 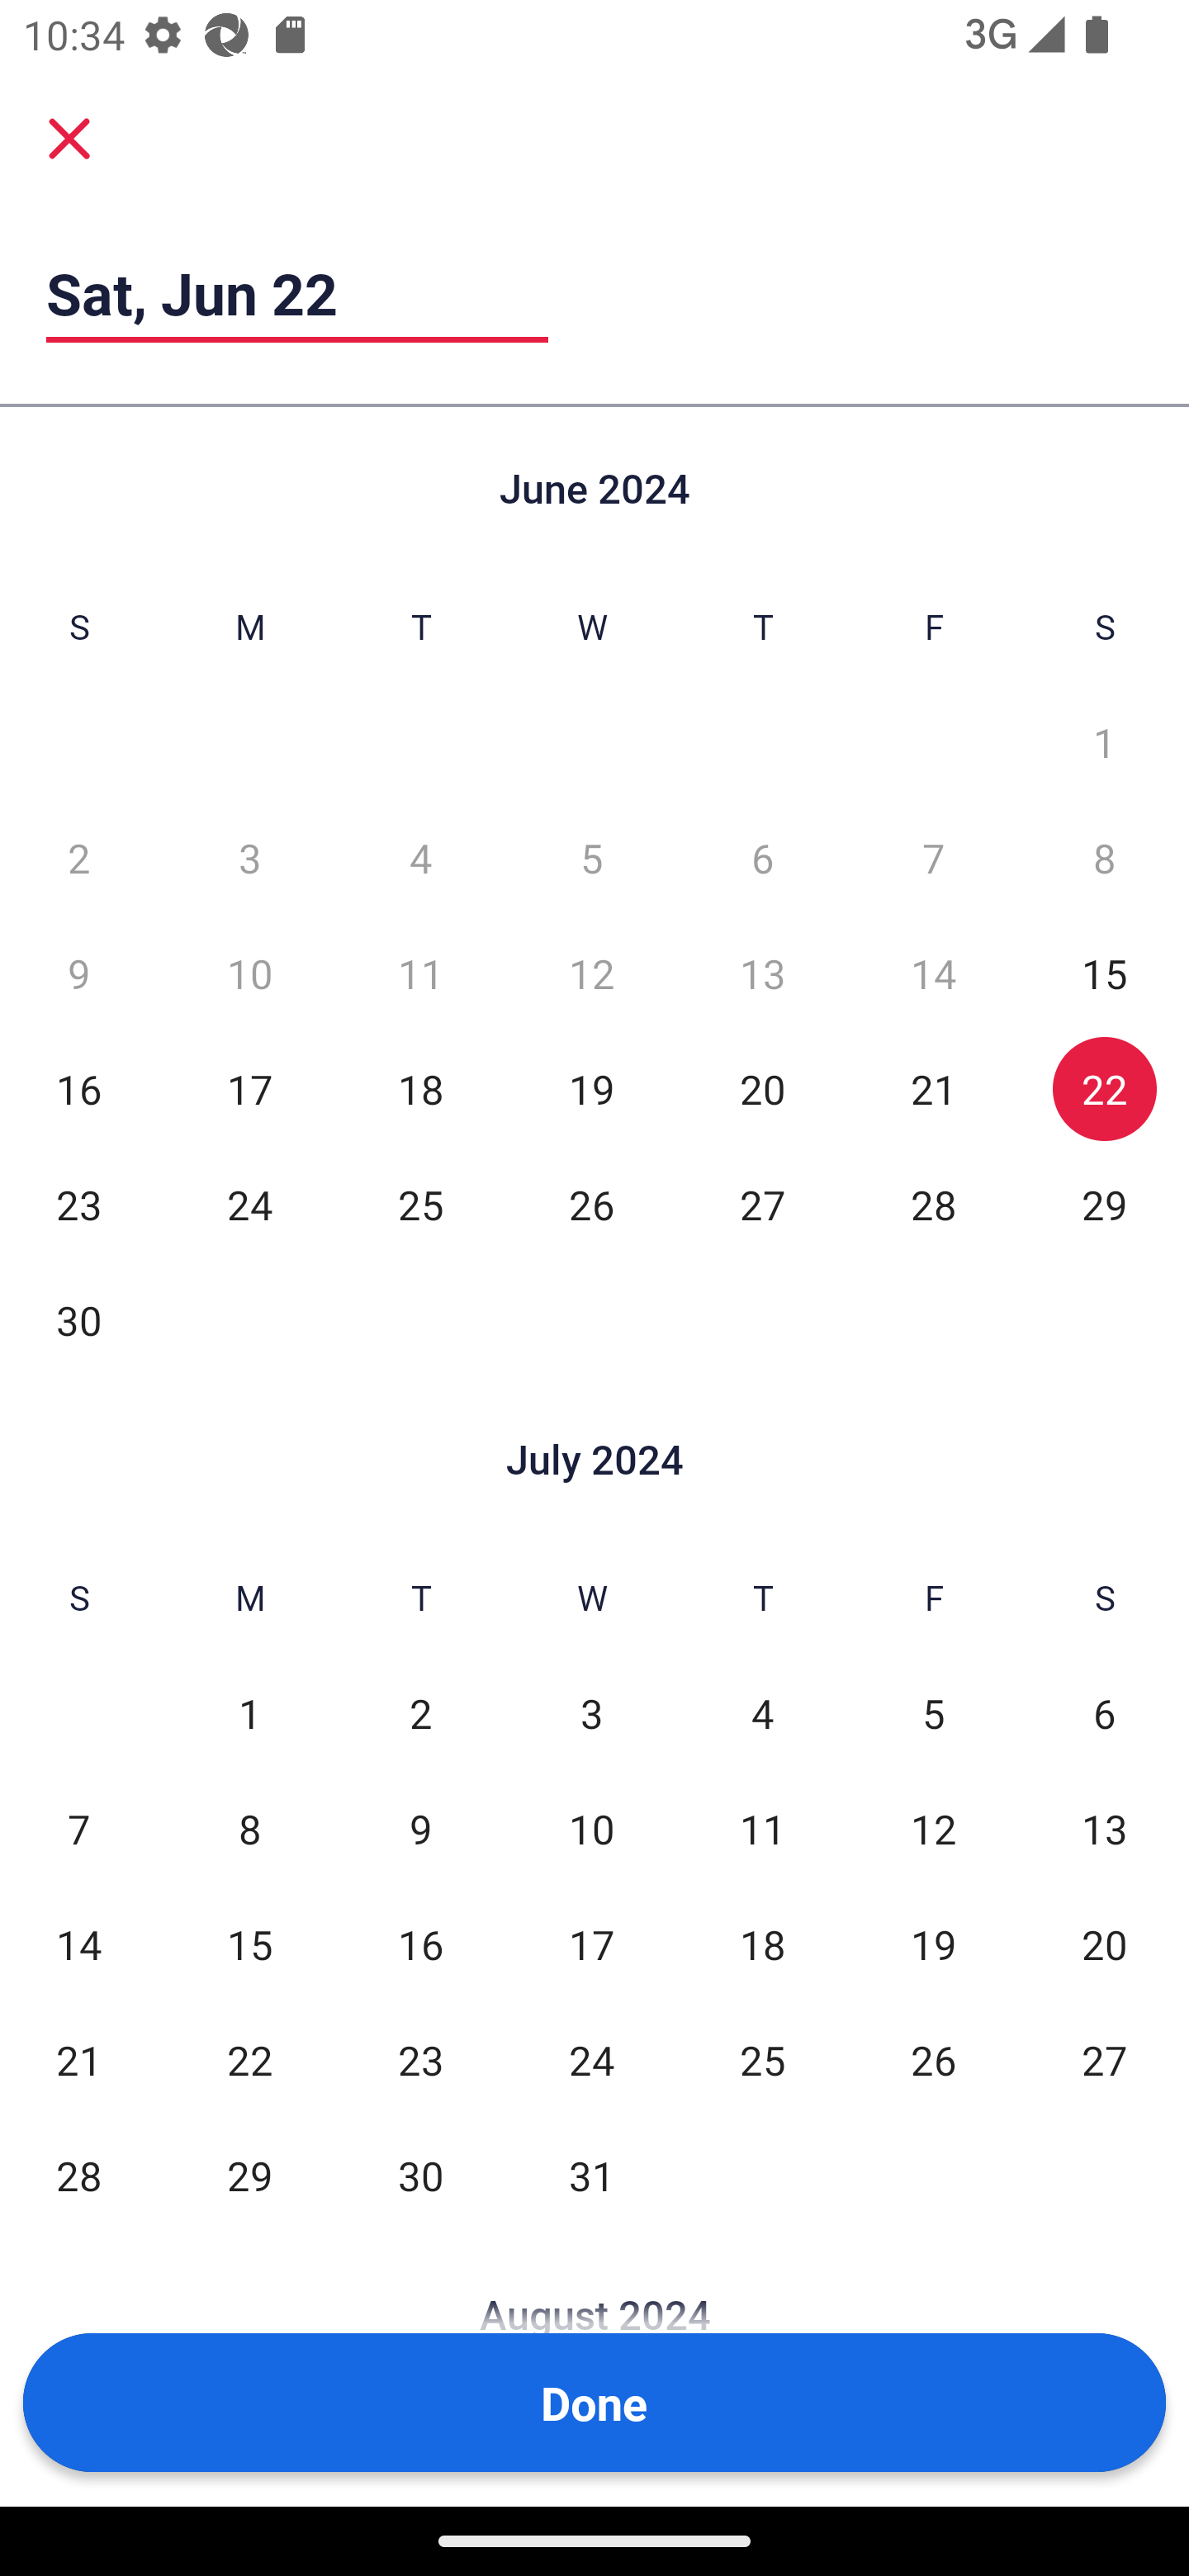 What do you see at coordinates (421, 1204) in the screenshot?
I see `25 Tue, Jun 25, Not Selected` at bounding box center [421, 1204].